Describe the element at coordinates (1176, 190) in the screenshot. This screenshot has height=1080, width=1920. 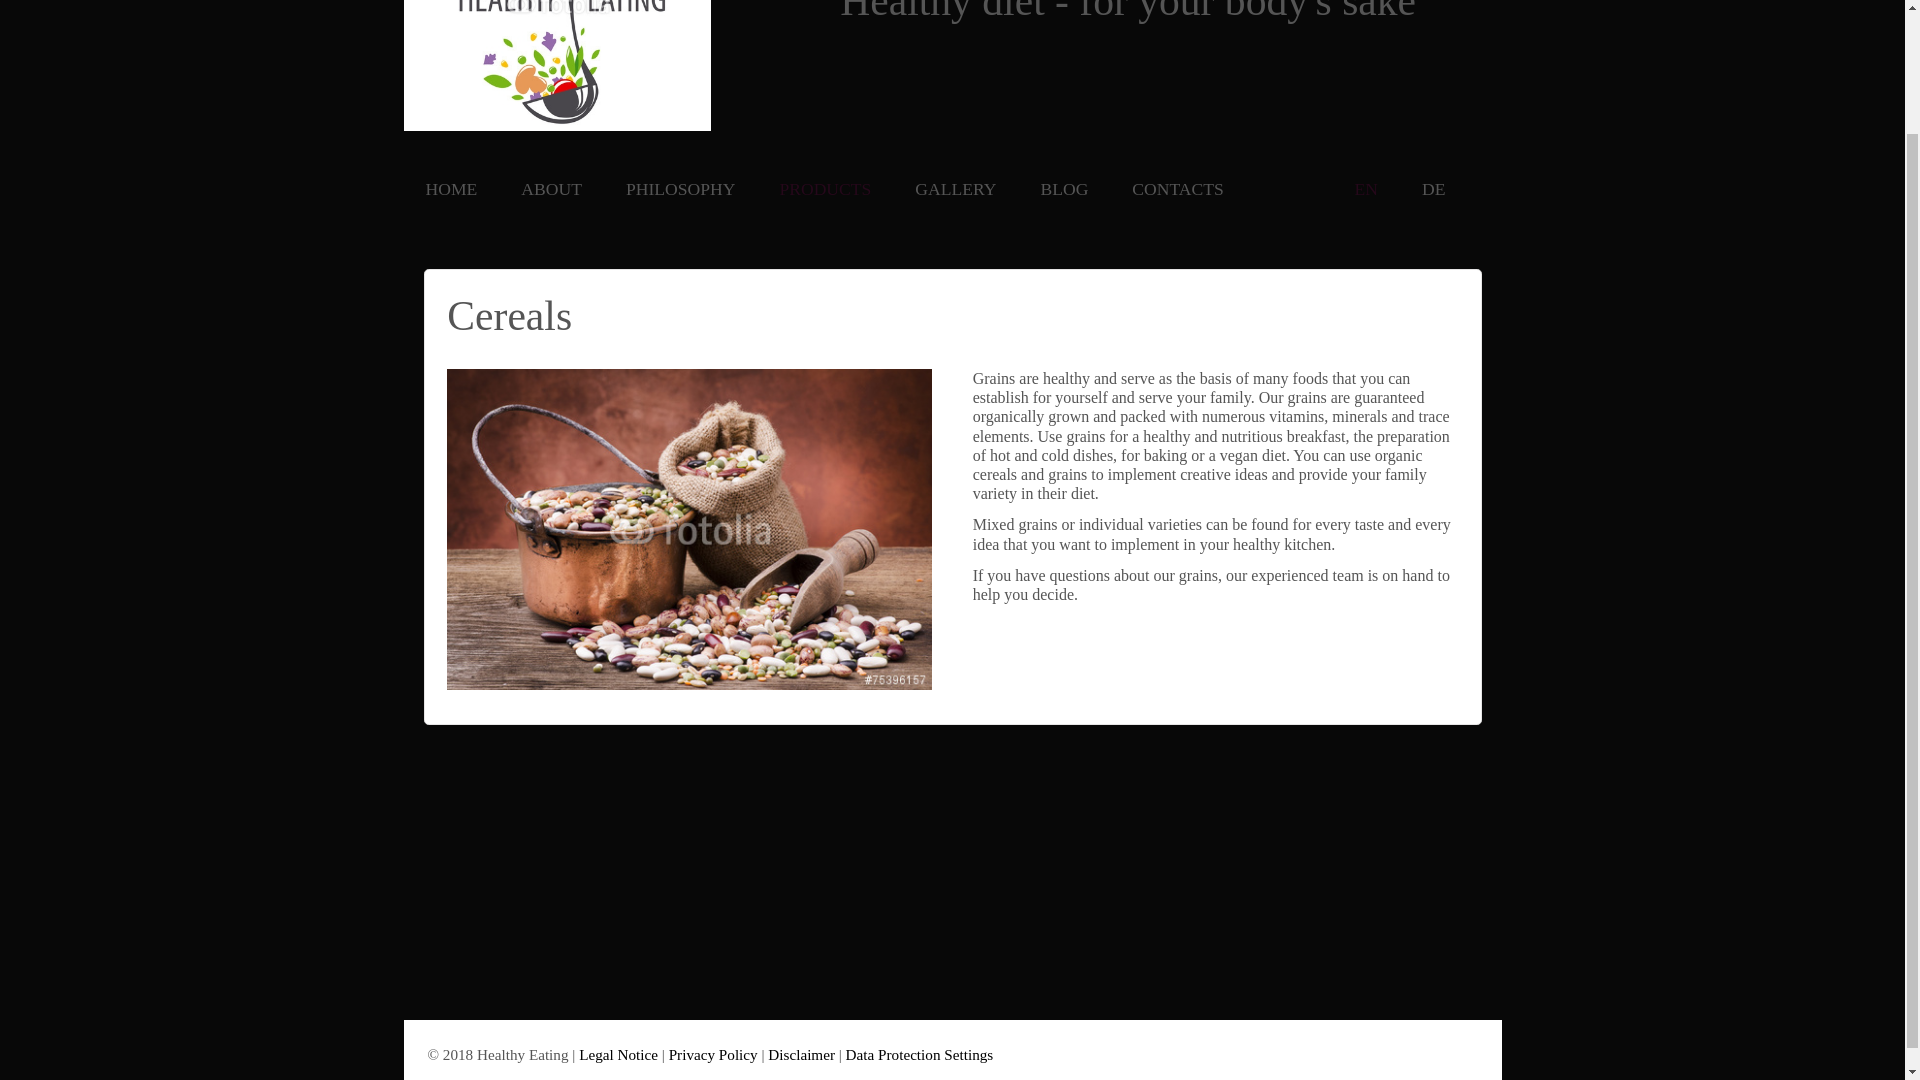
I see `CONTACTS` at that location.